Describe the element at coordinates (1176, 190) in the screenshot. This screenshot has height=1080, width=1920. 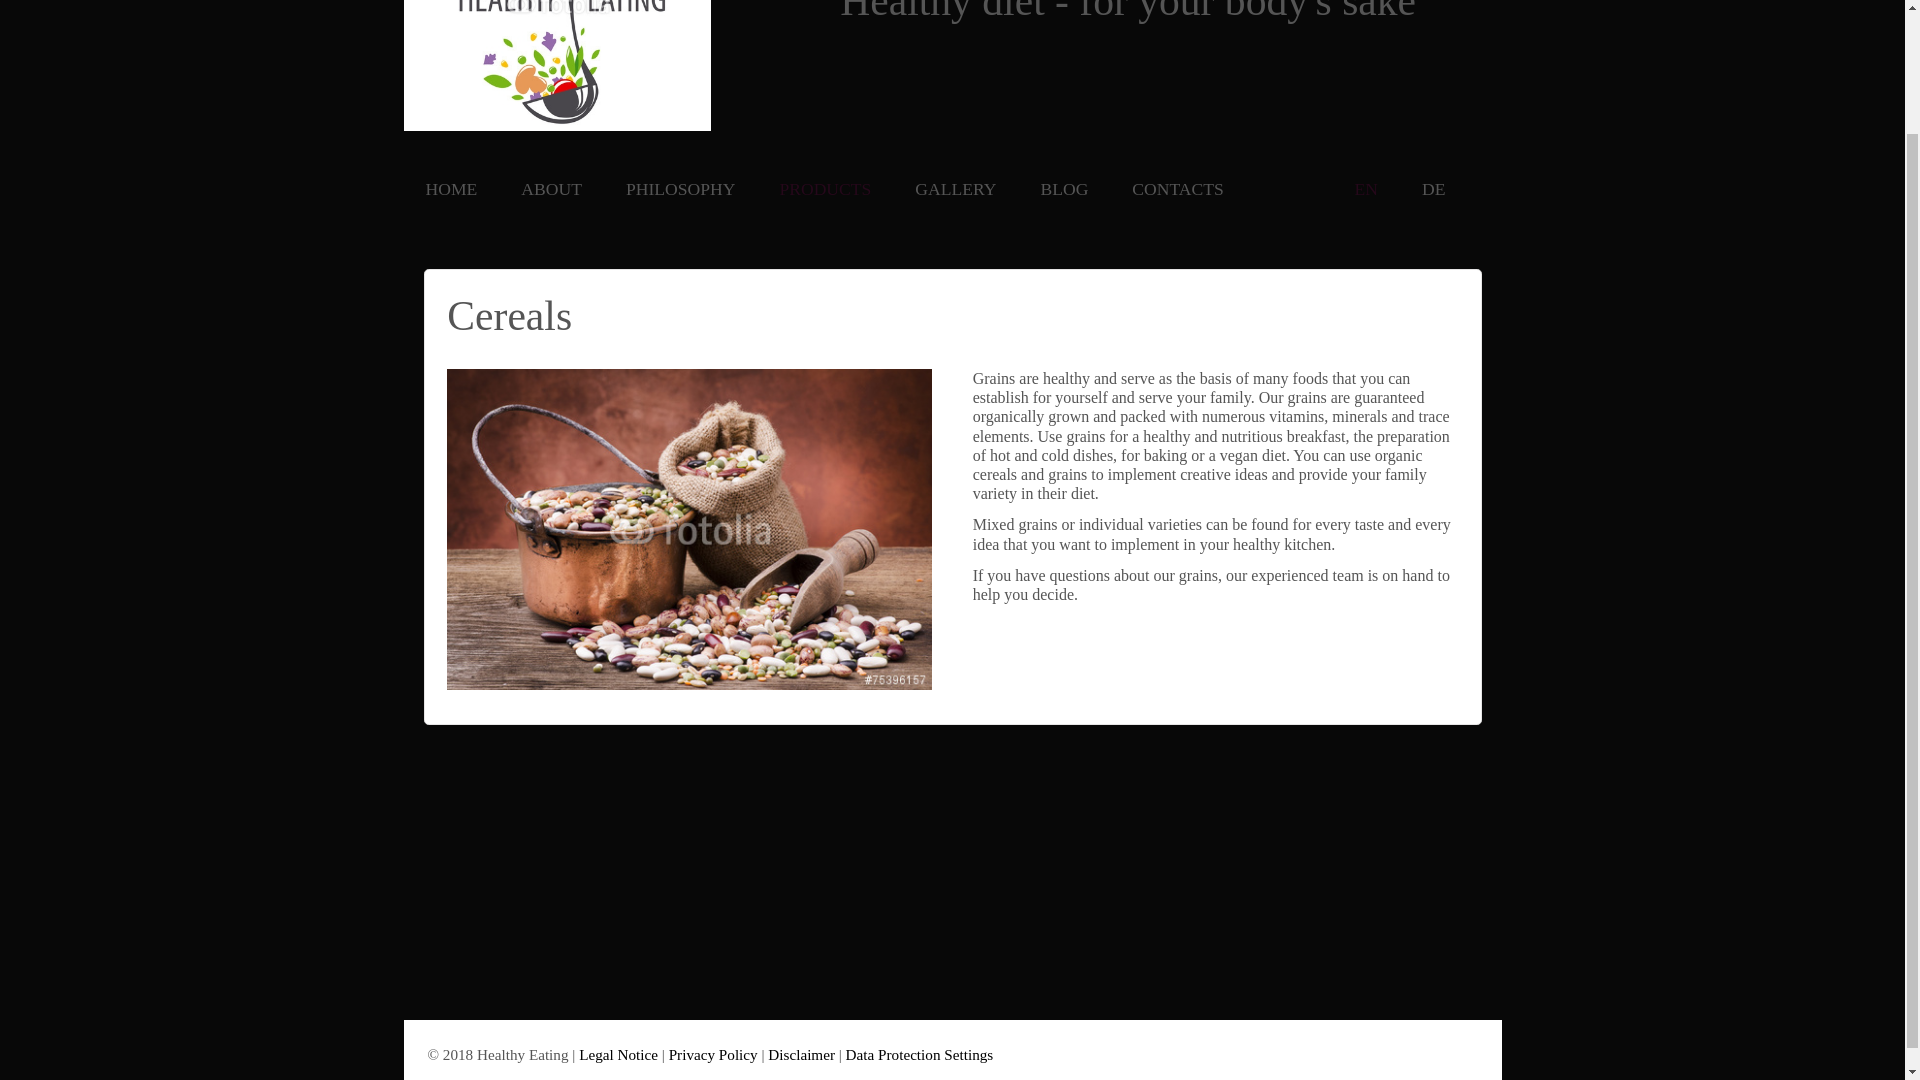
I see `CONTACTS` at that location.